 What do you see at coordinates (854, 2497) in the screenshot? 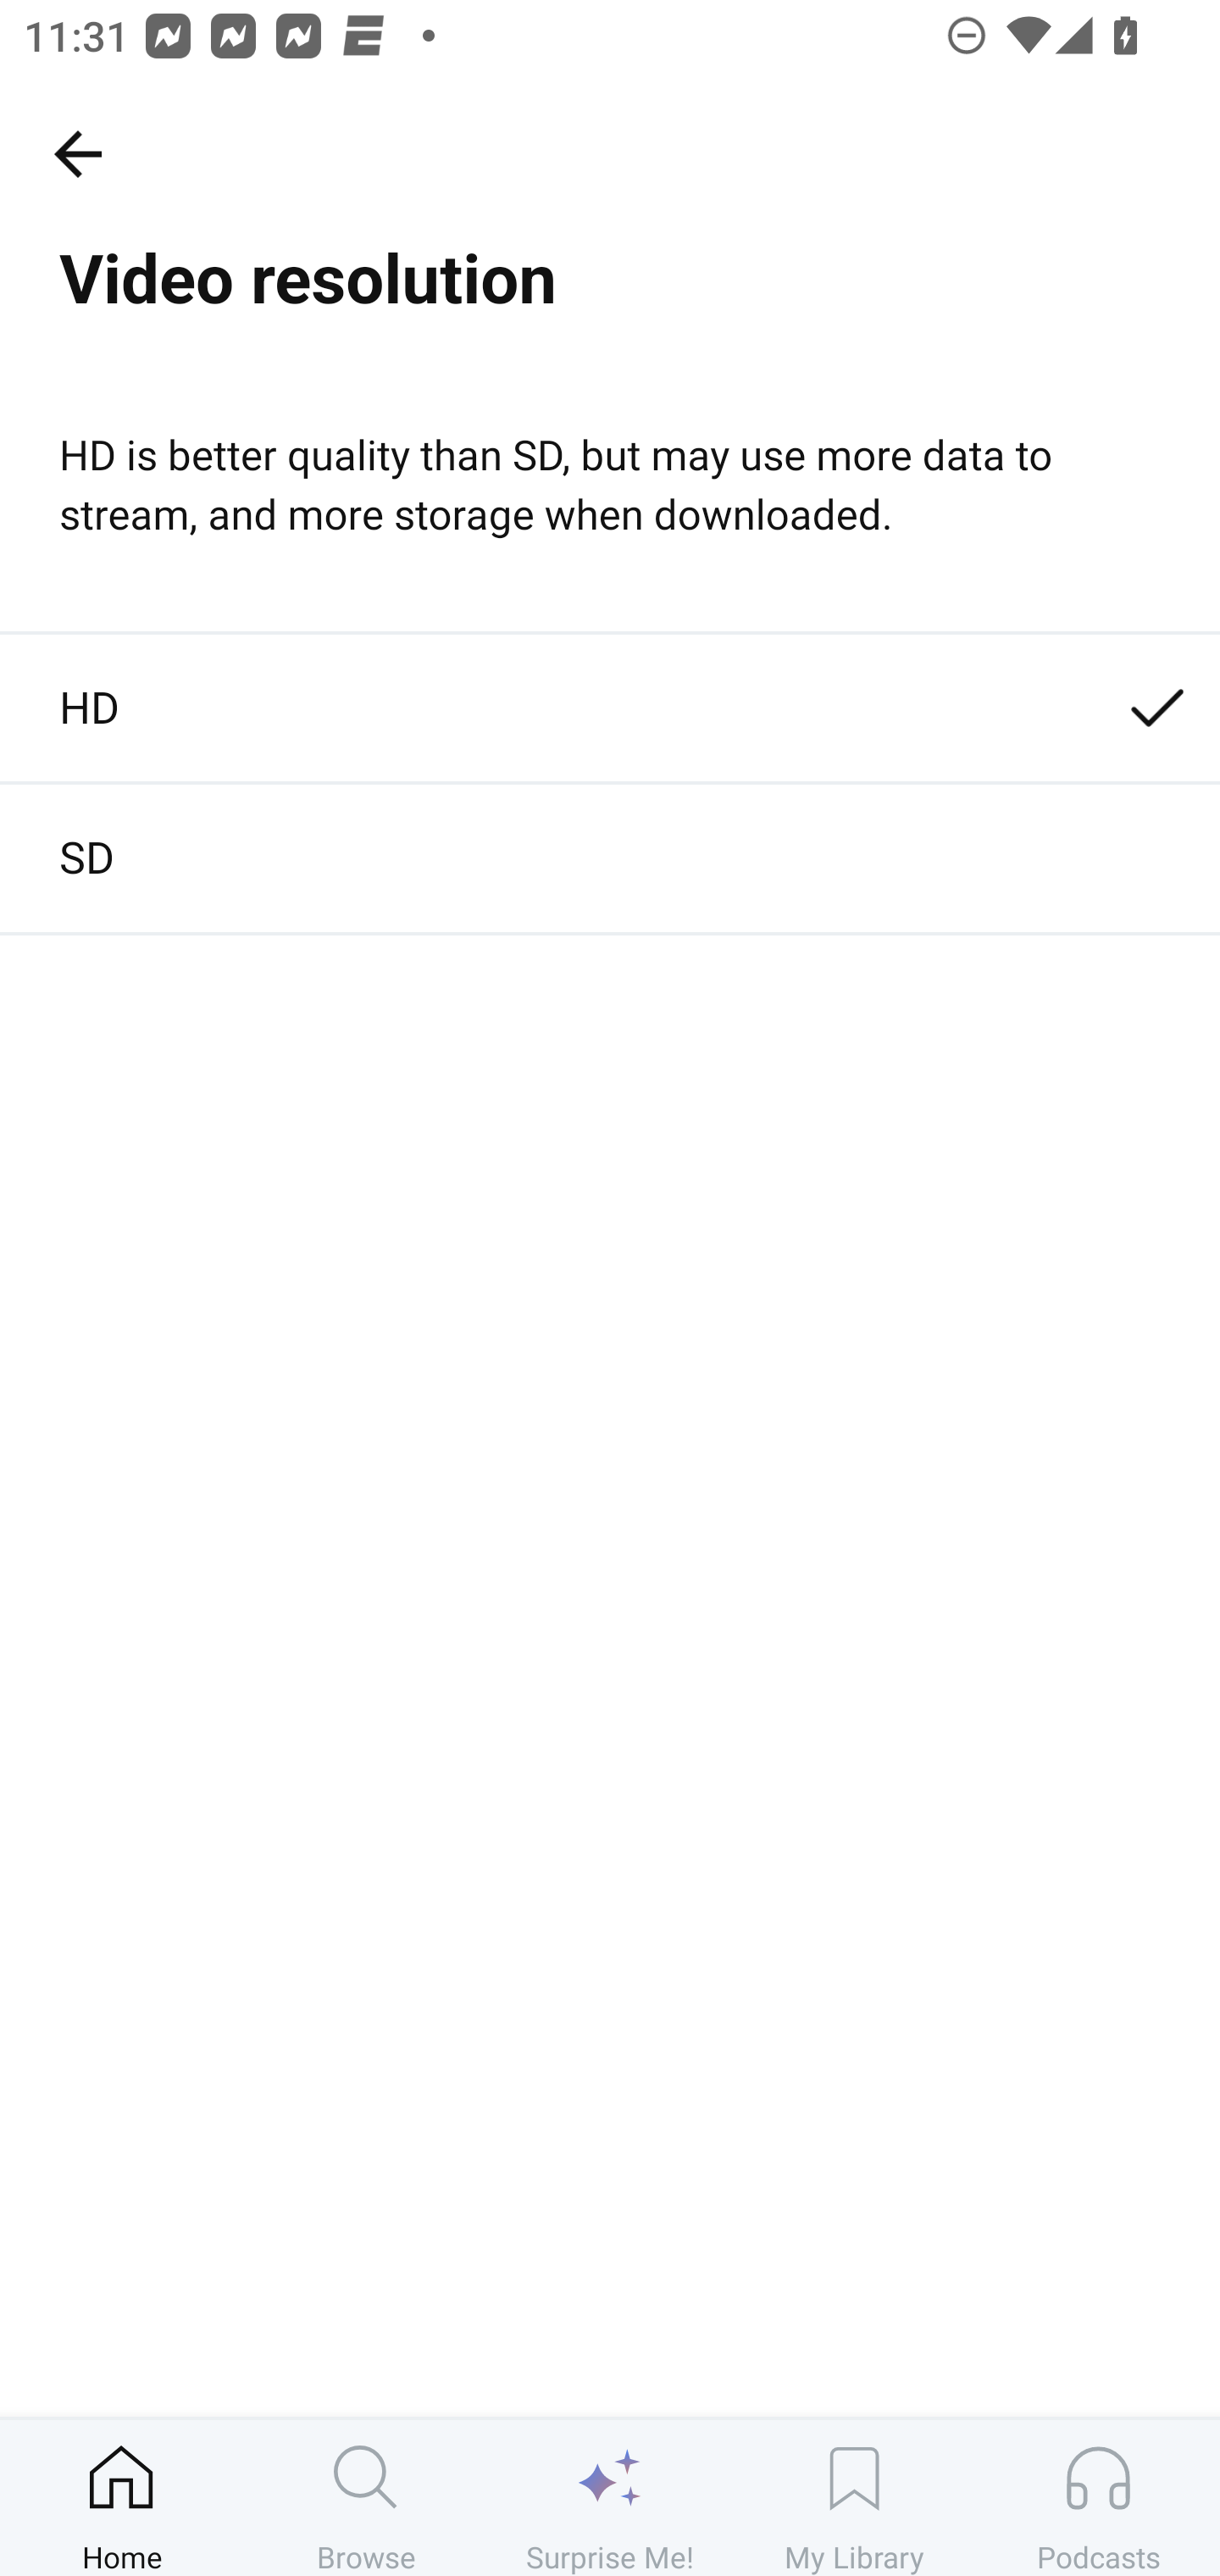
I see `My Library` at bounding box center [854, 2497].